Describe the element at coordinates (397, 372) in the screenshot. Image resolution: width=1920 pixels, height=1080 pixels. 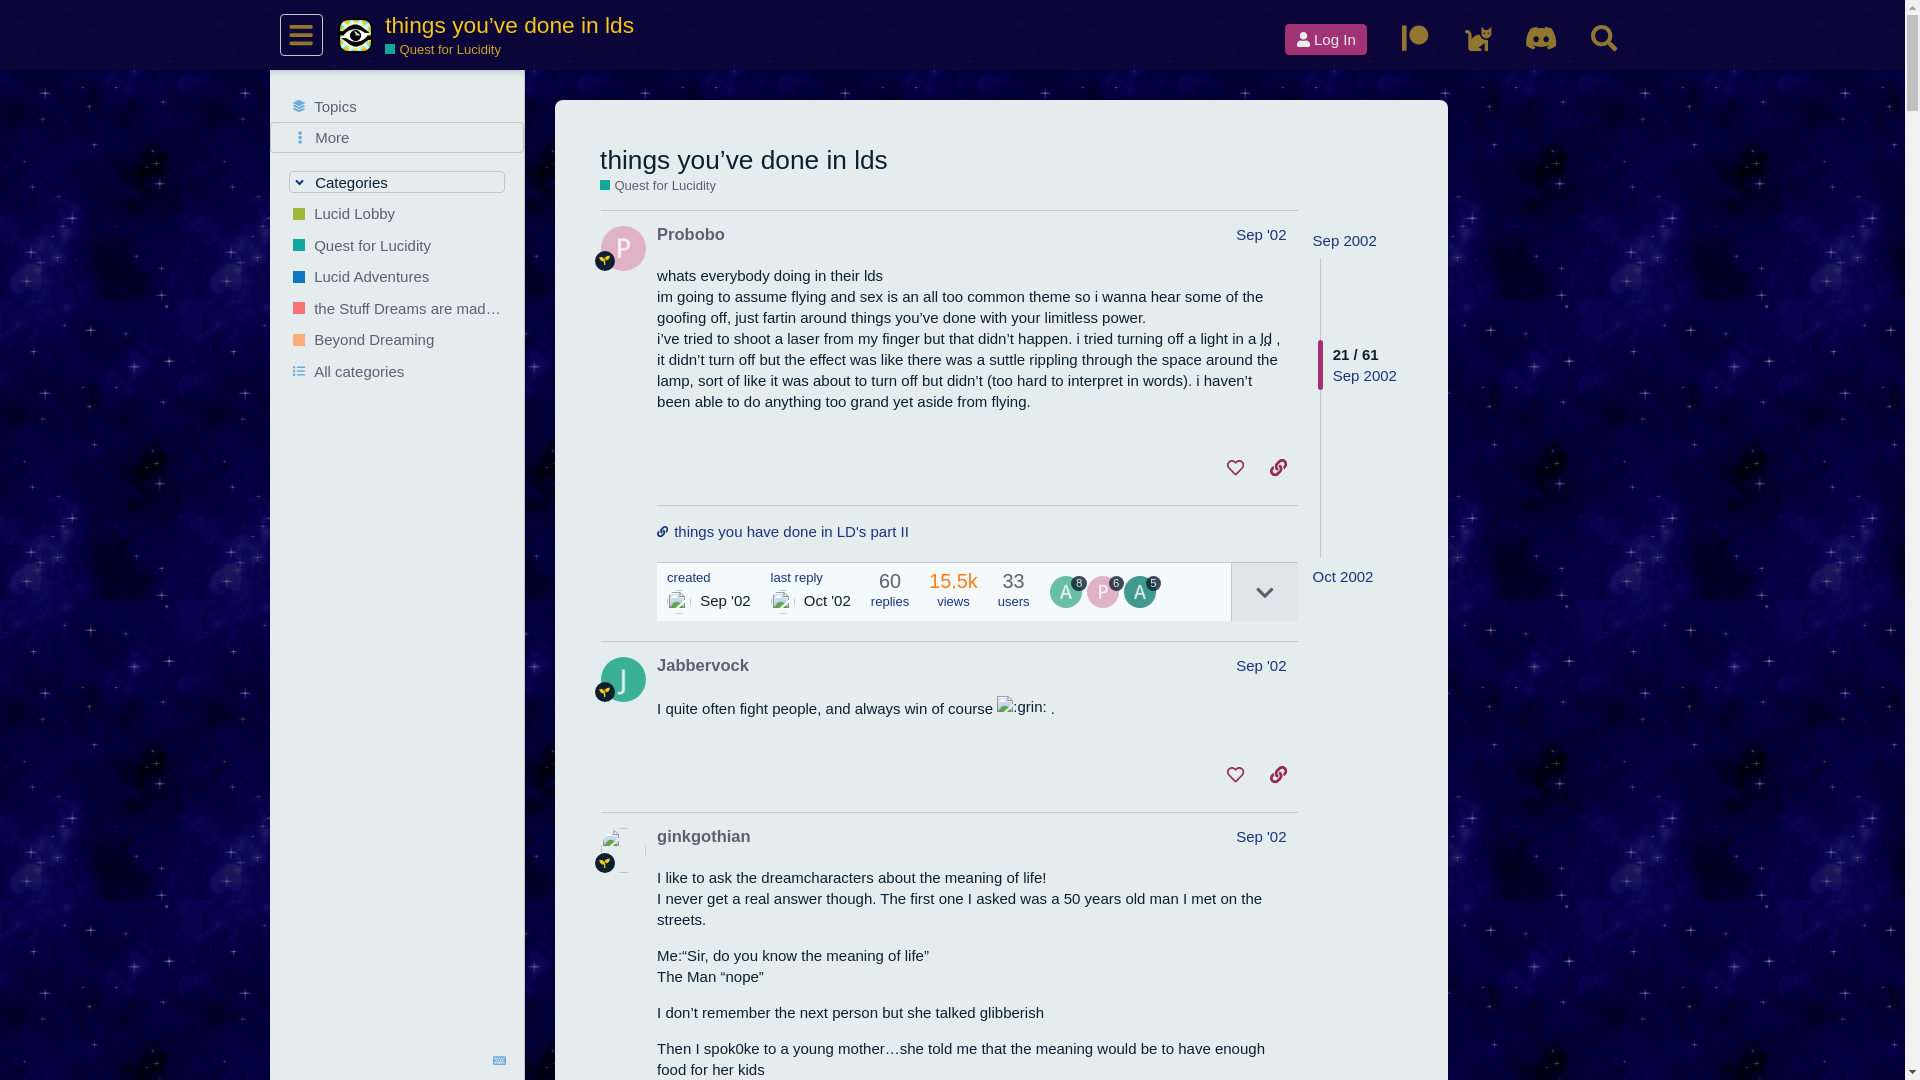
I see `All categories` at that location.